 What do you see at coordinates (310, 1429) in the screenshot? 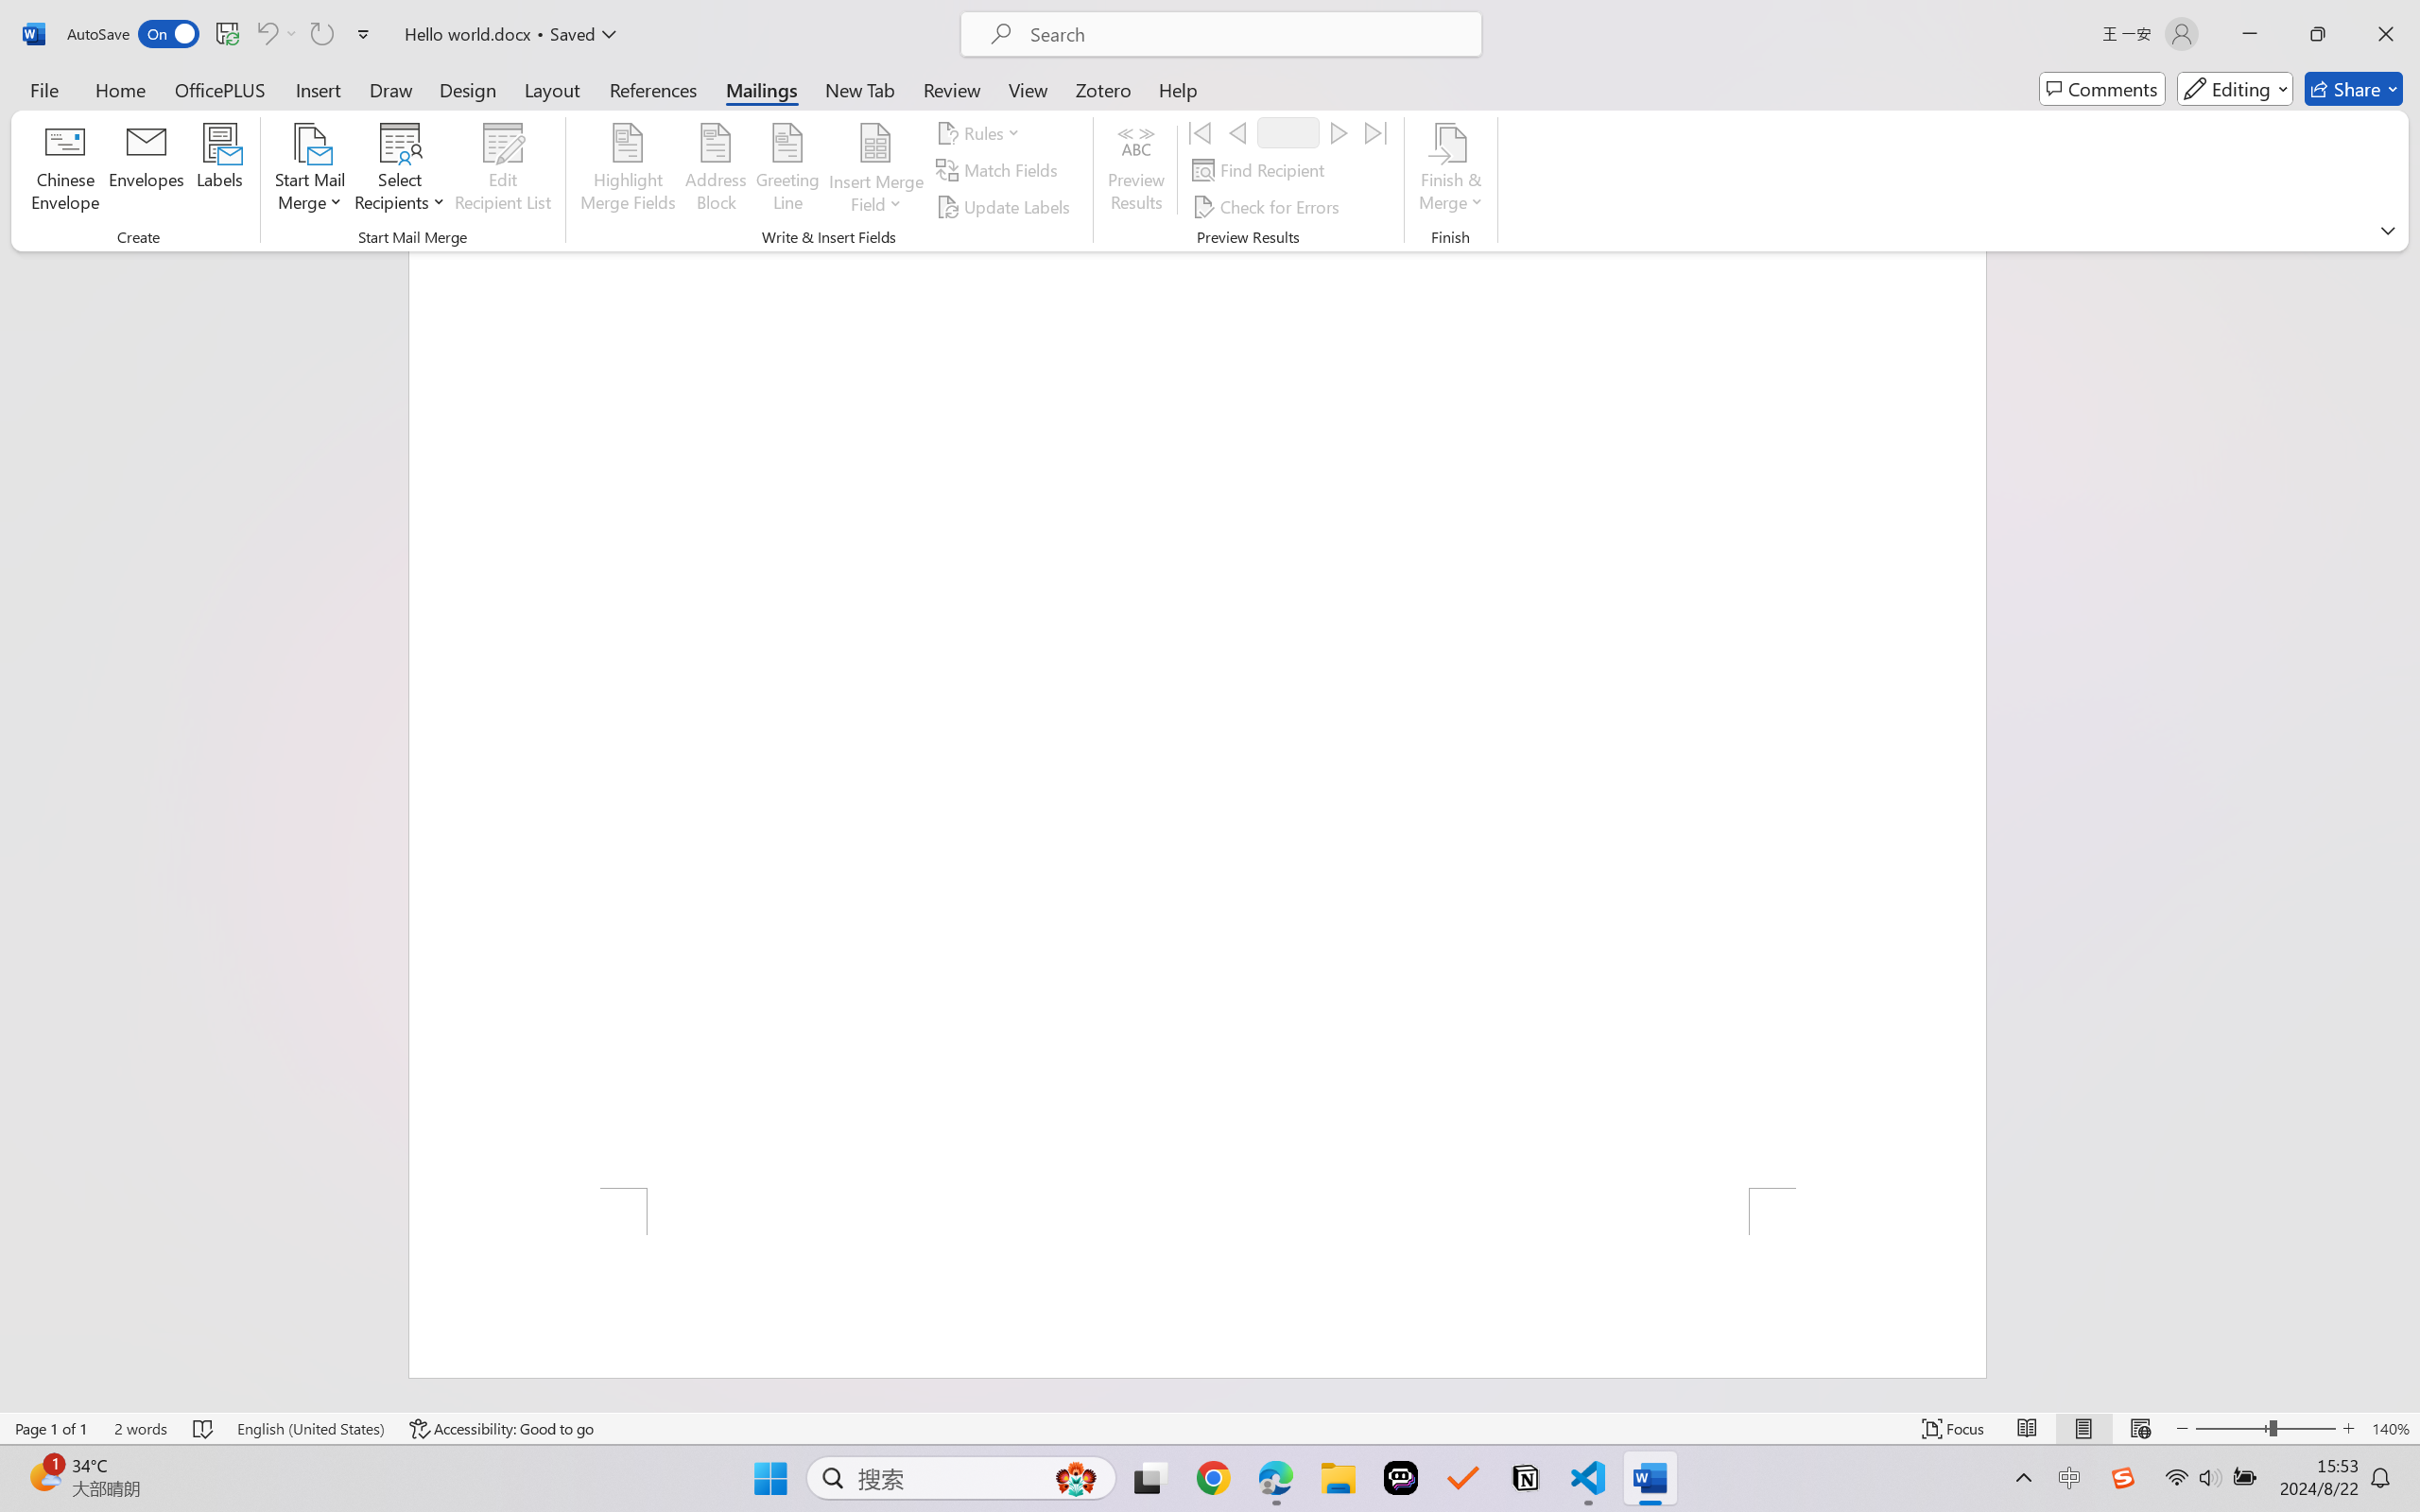
I see `Language English (United States)` at bounding box center [310, 1429].